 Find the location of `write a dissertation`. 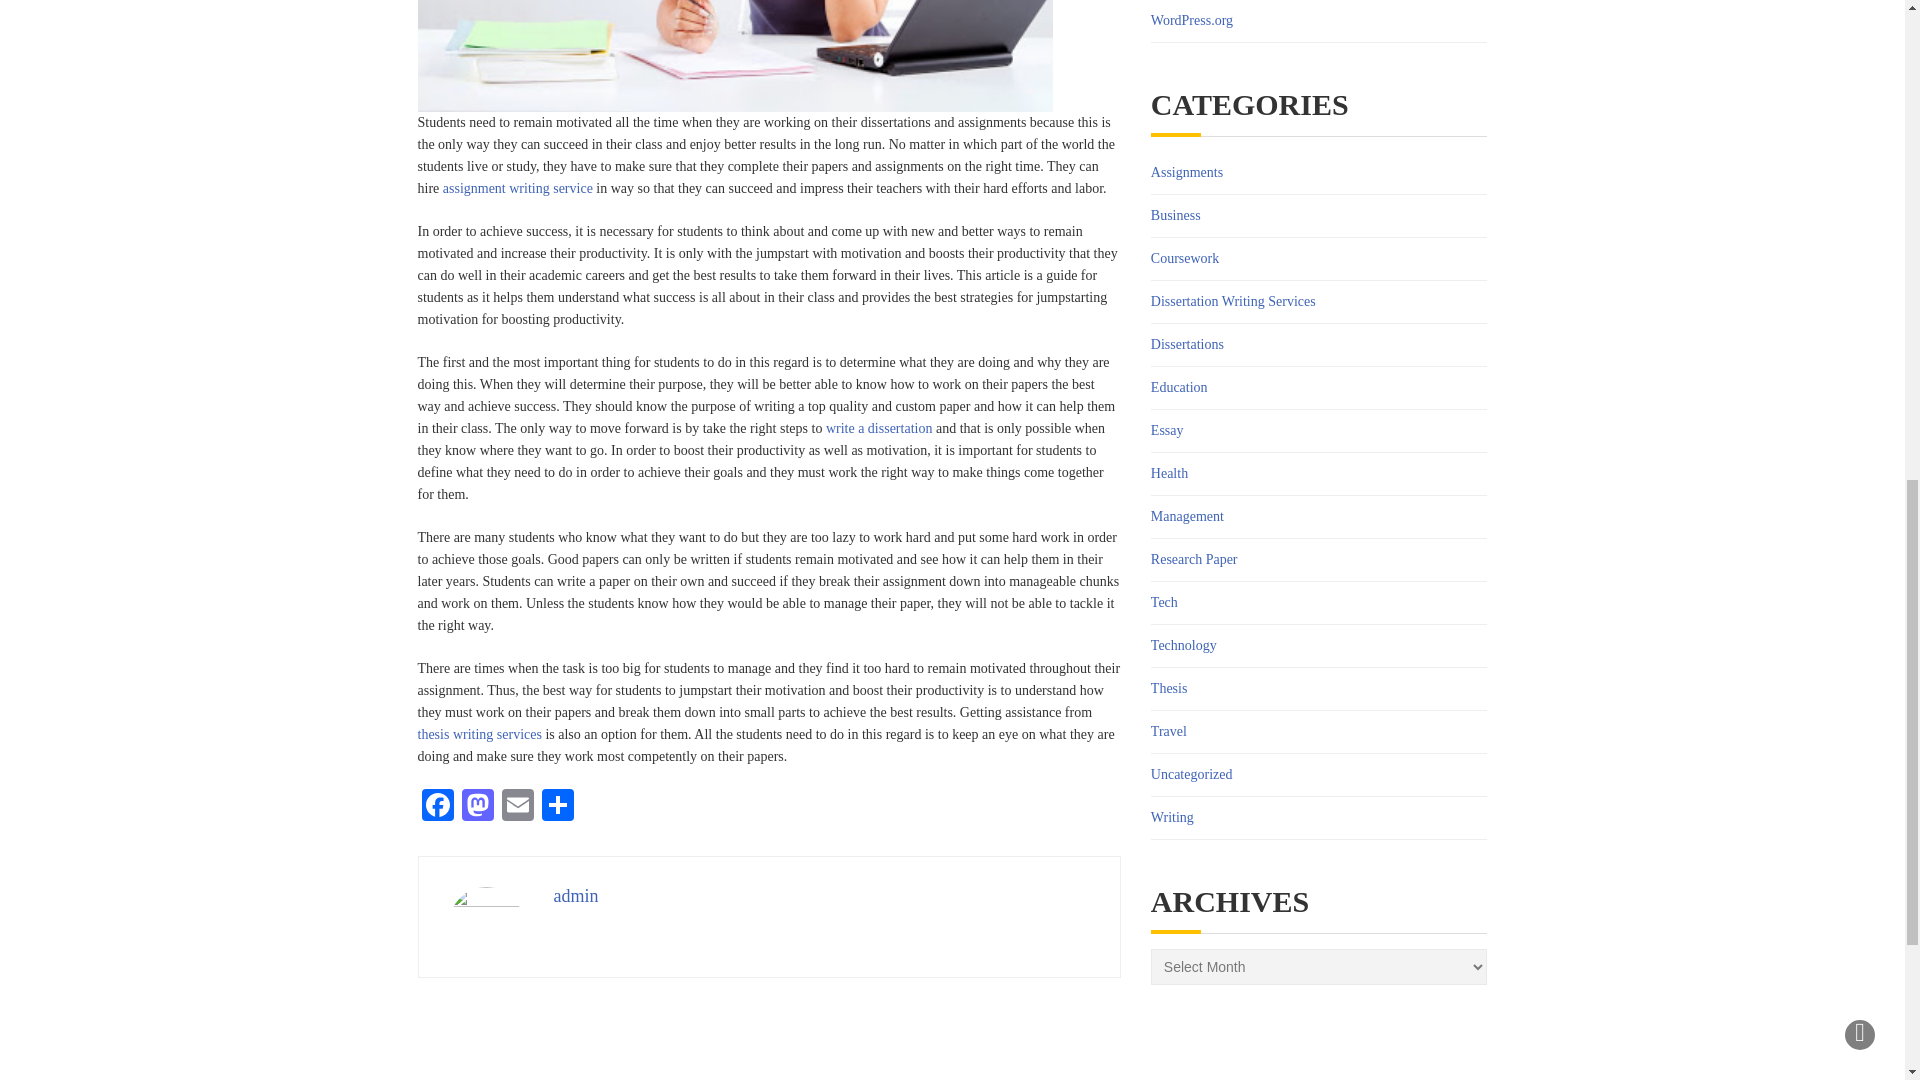

write a dissertation is located at coordinates (879, 428).